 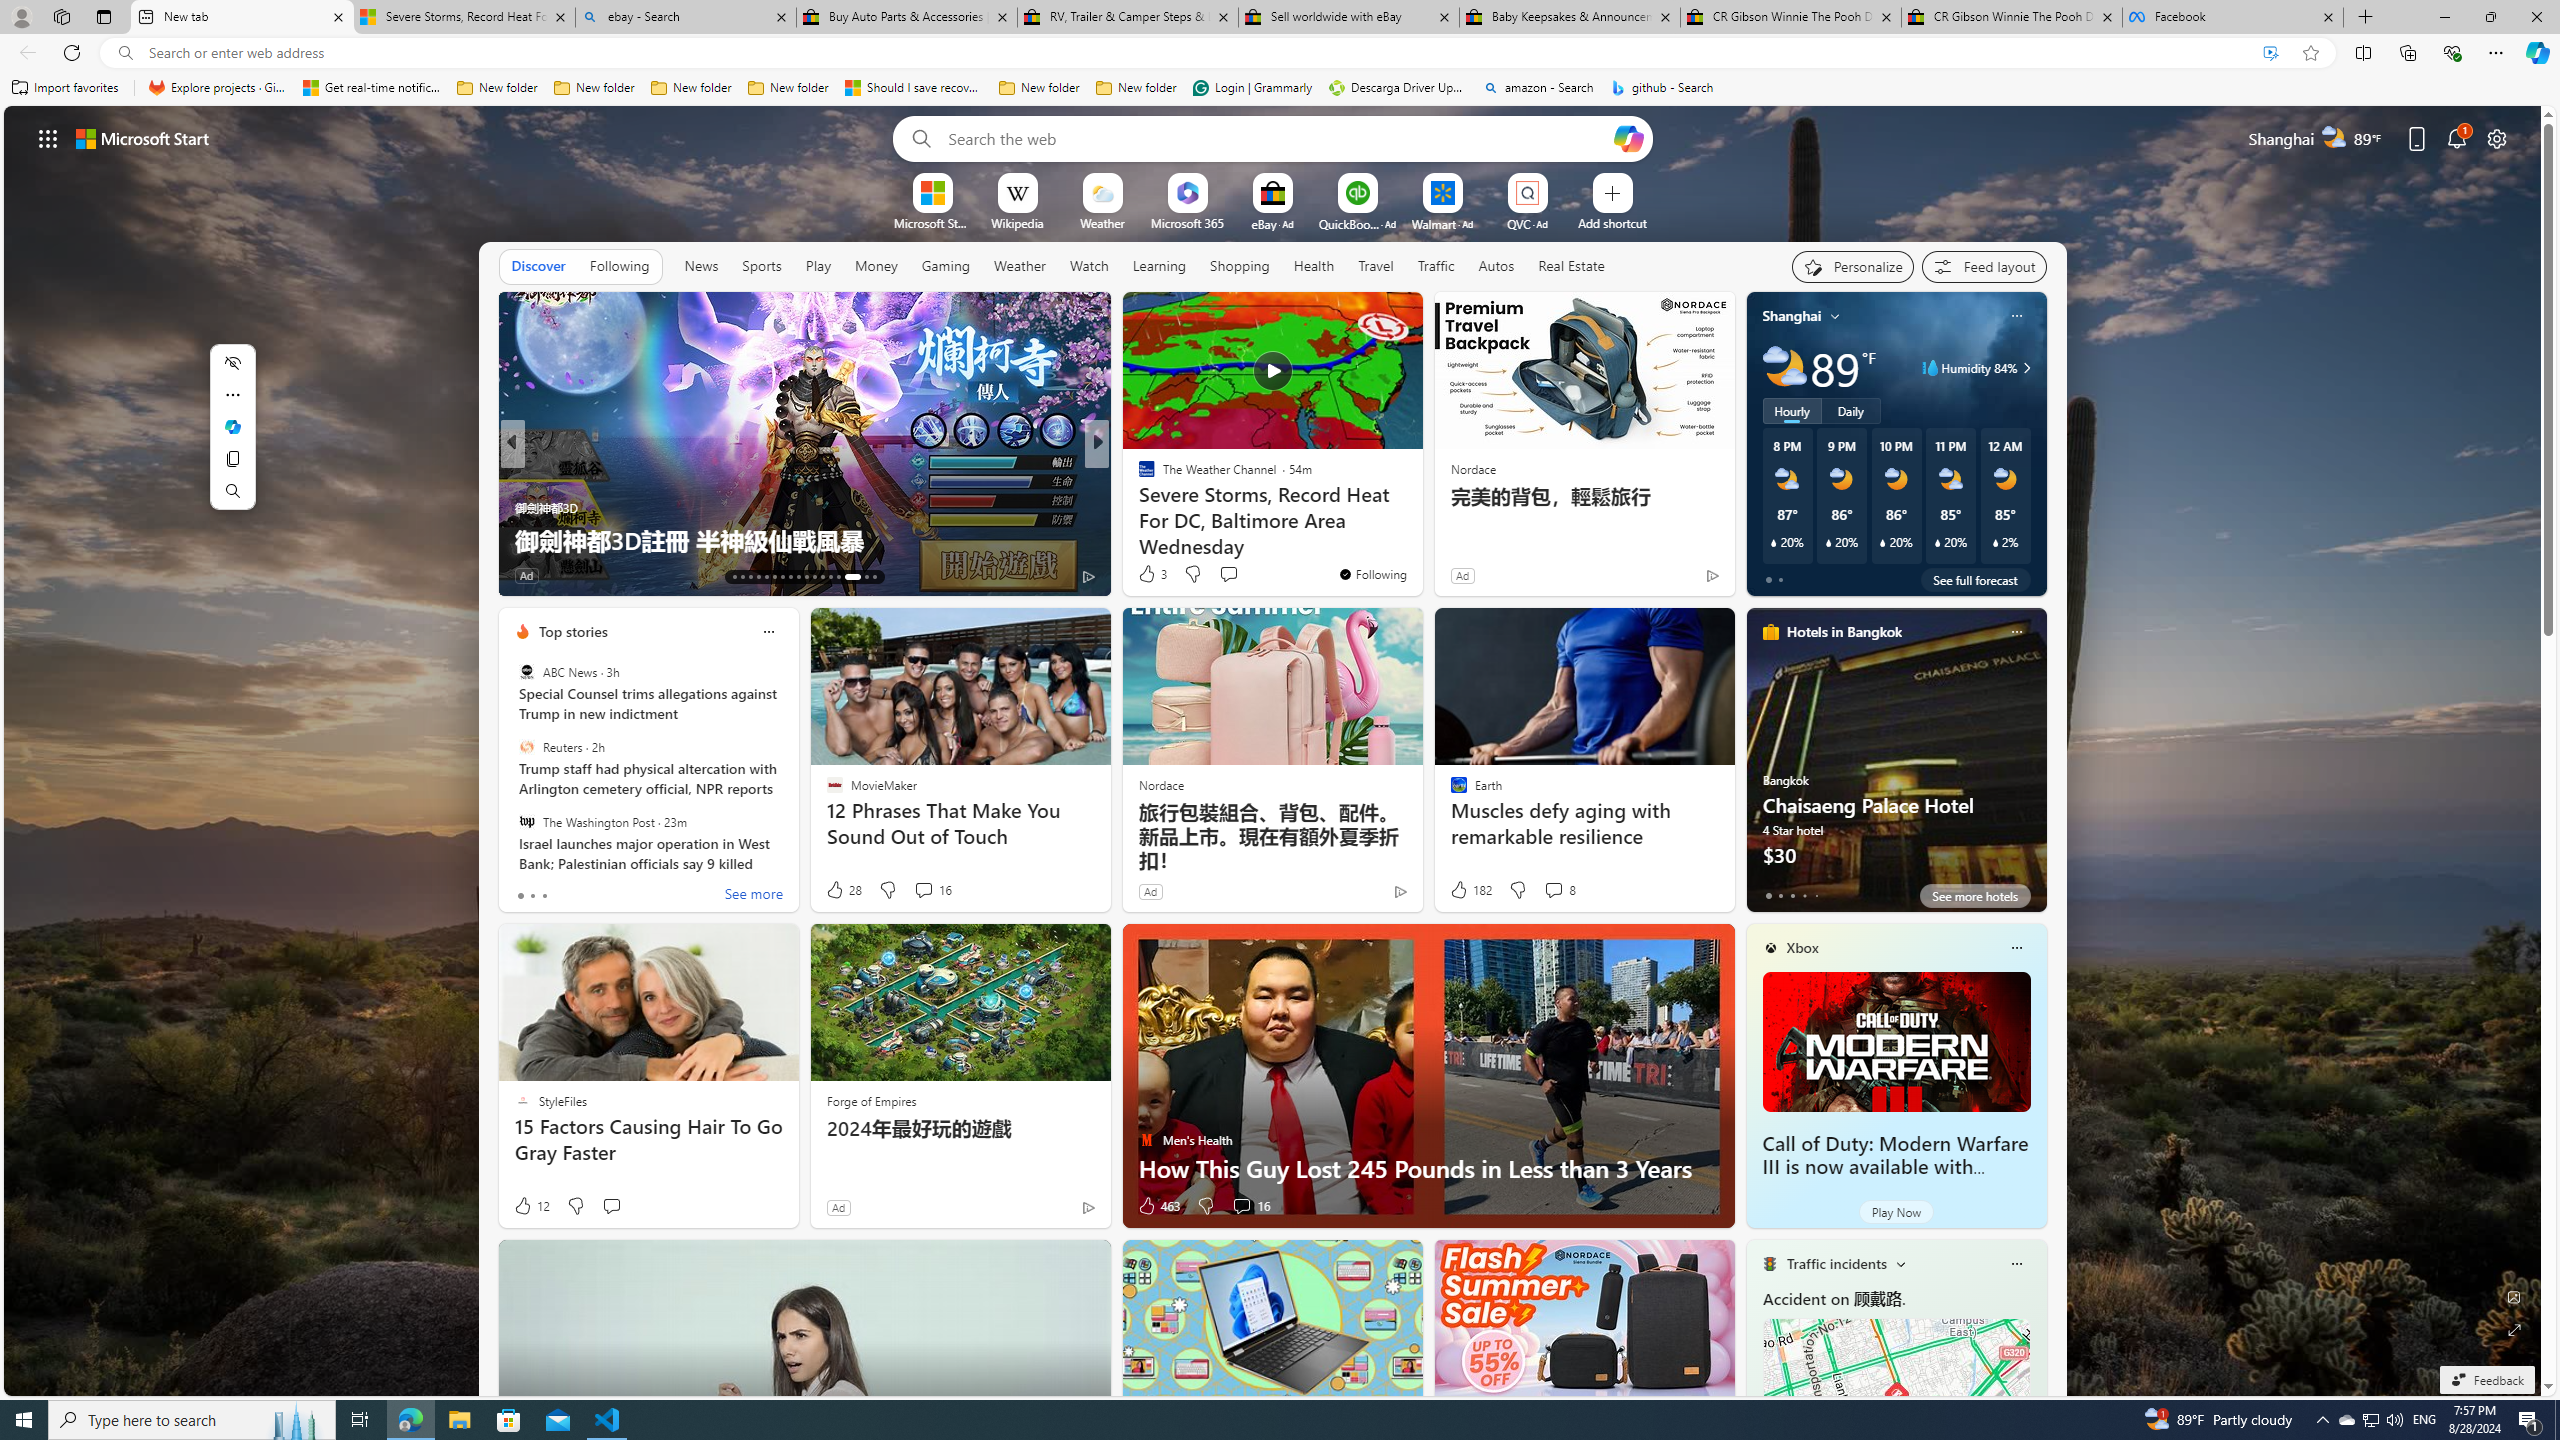 What do you see at coordinates (874, 577) in the screenshot?
I see `AutomationID: tab-29` at bounding box center [874, 577].